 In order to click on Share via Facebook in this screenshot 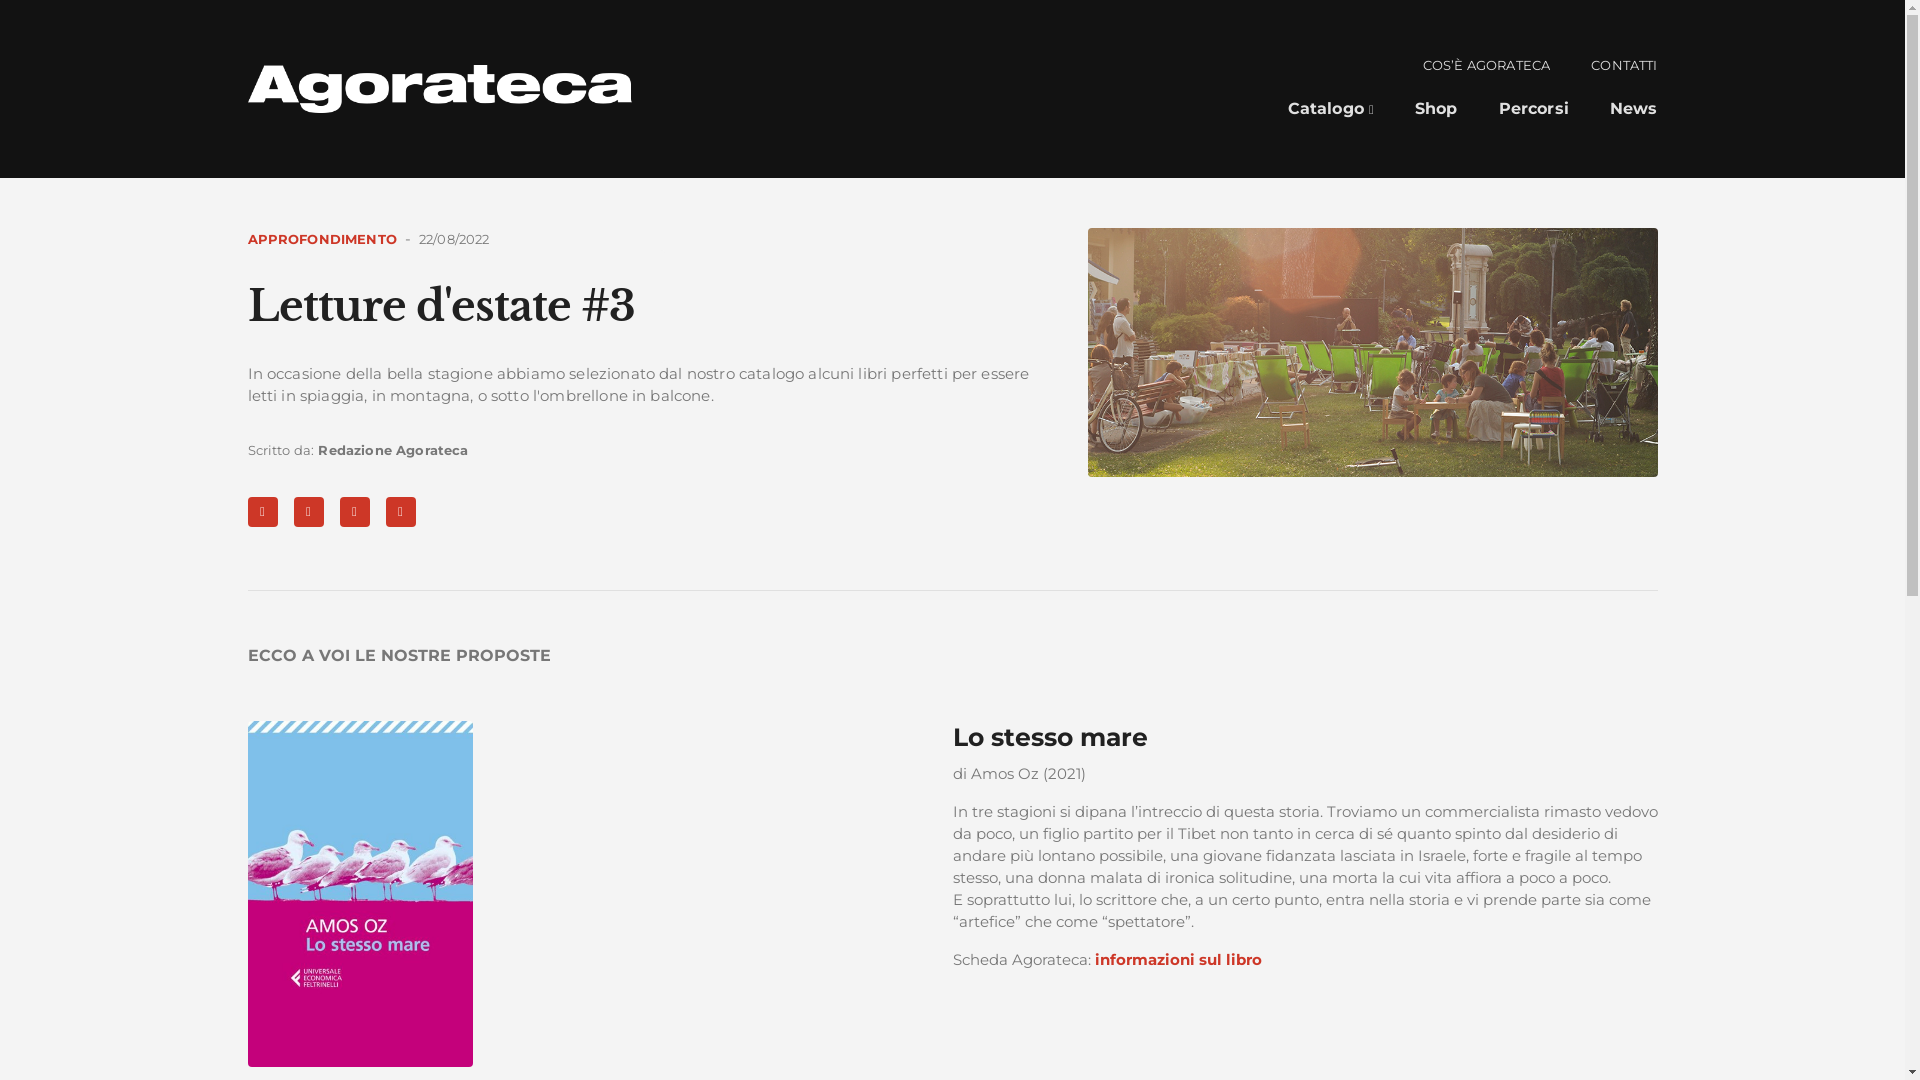, I will do `click(263, 511)`.